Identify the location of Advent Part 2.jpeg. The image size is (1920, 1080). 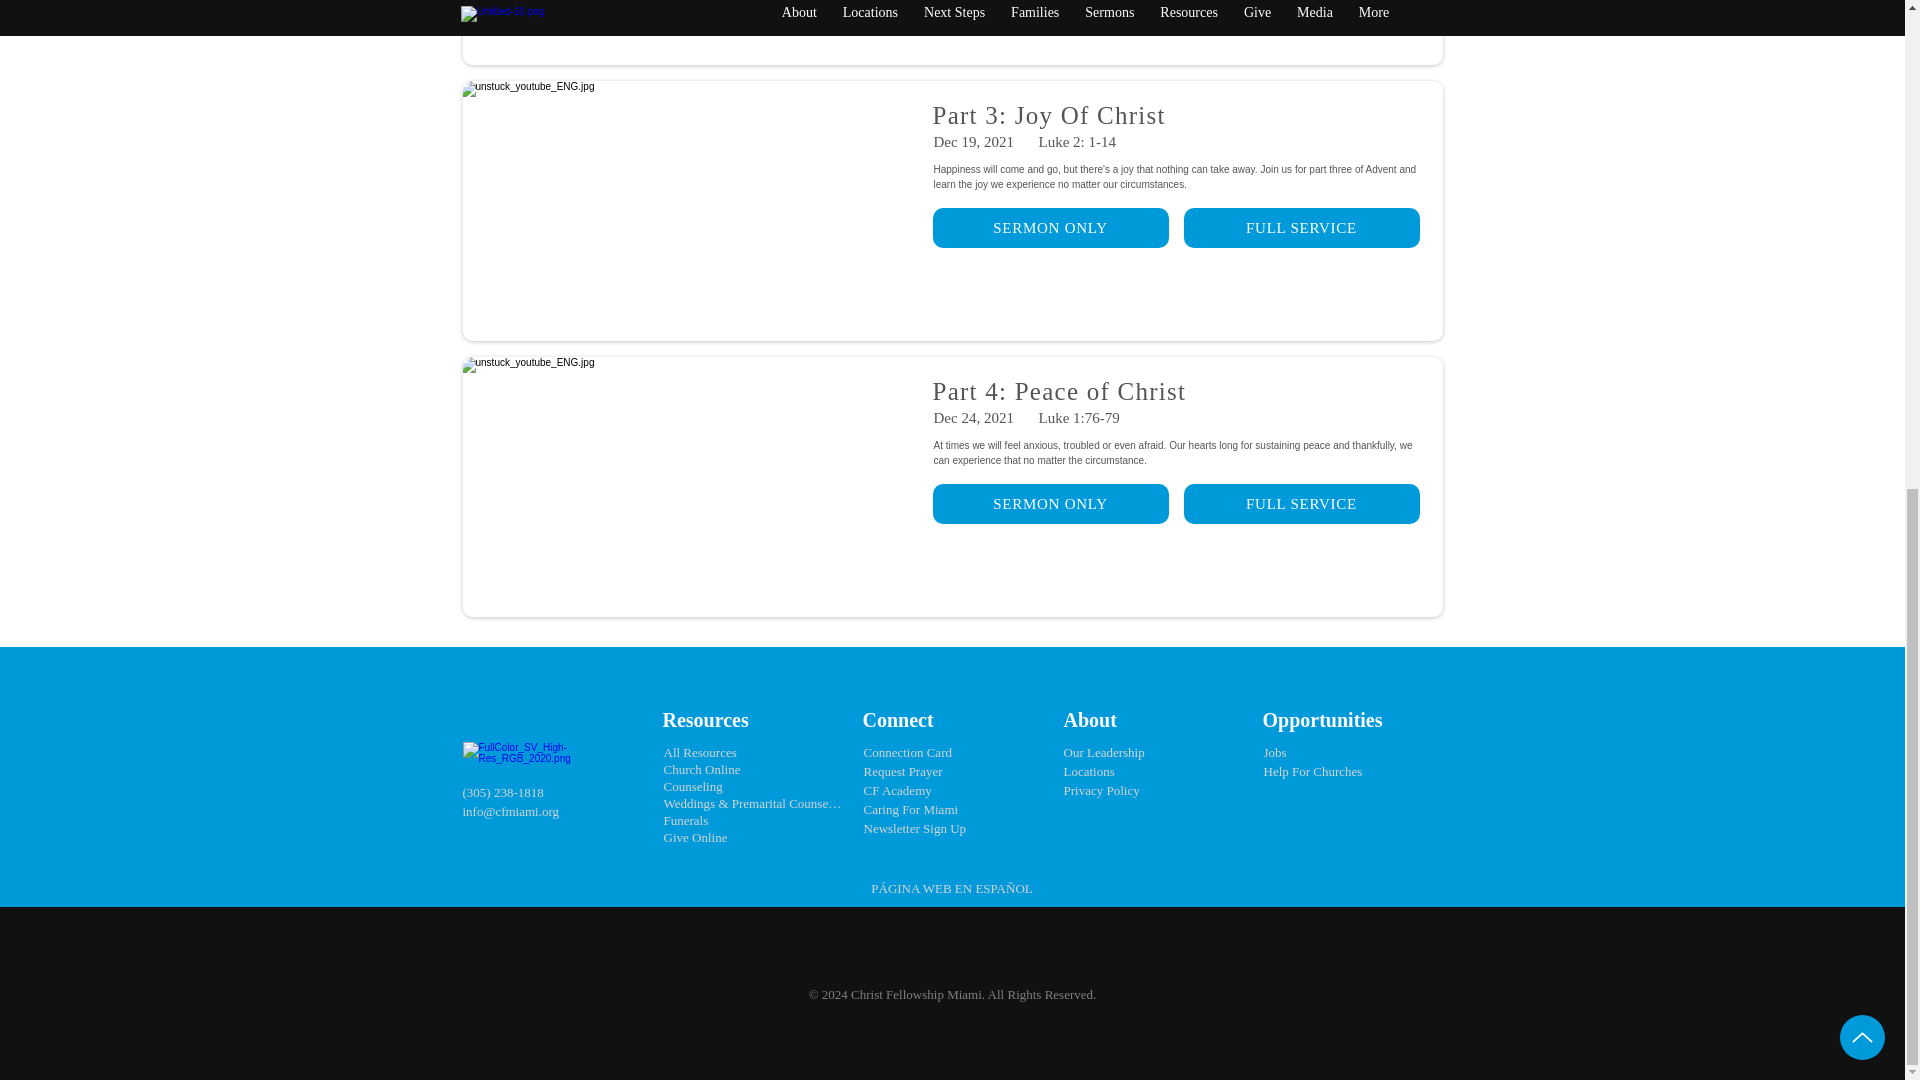
(690, 32).